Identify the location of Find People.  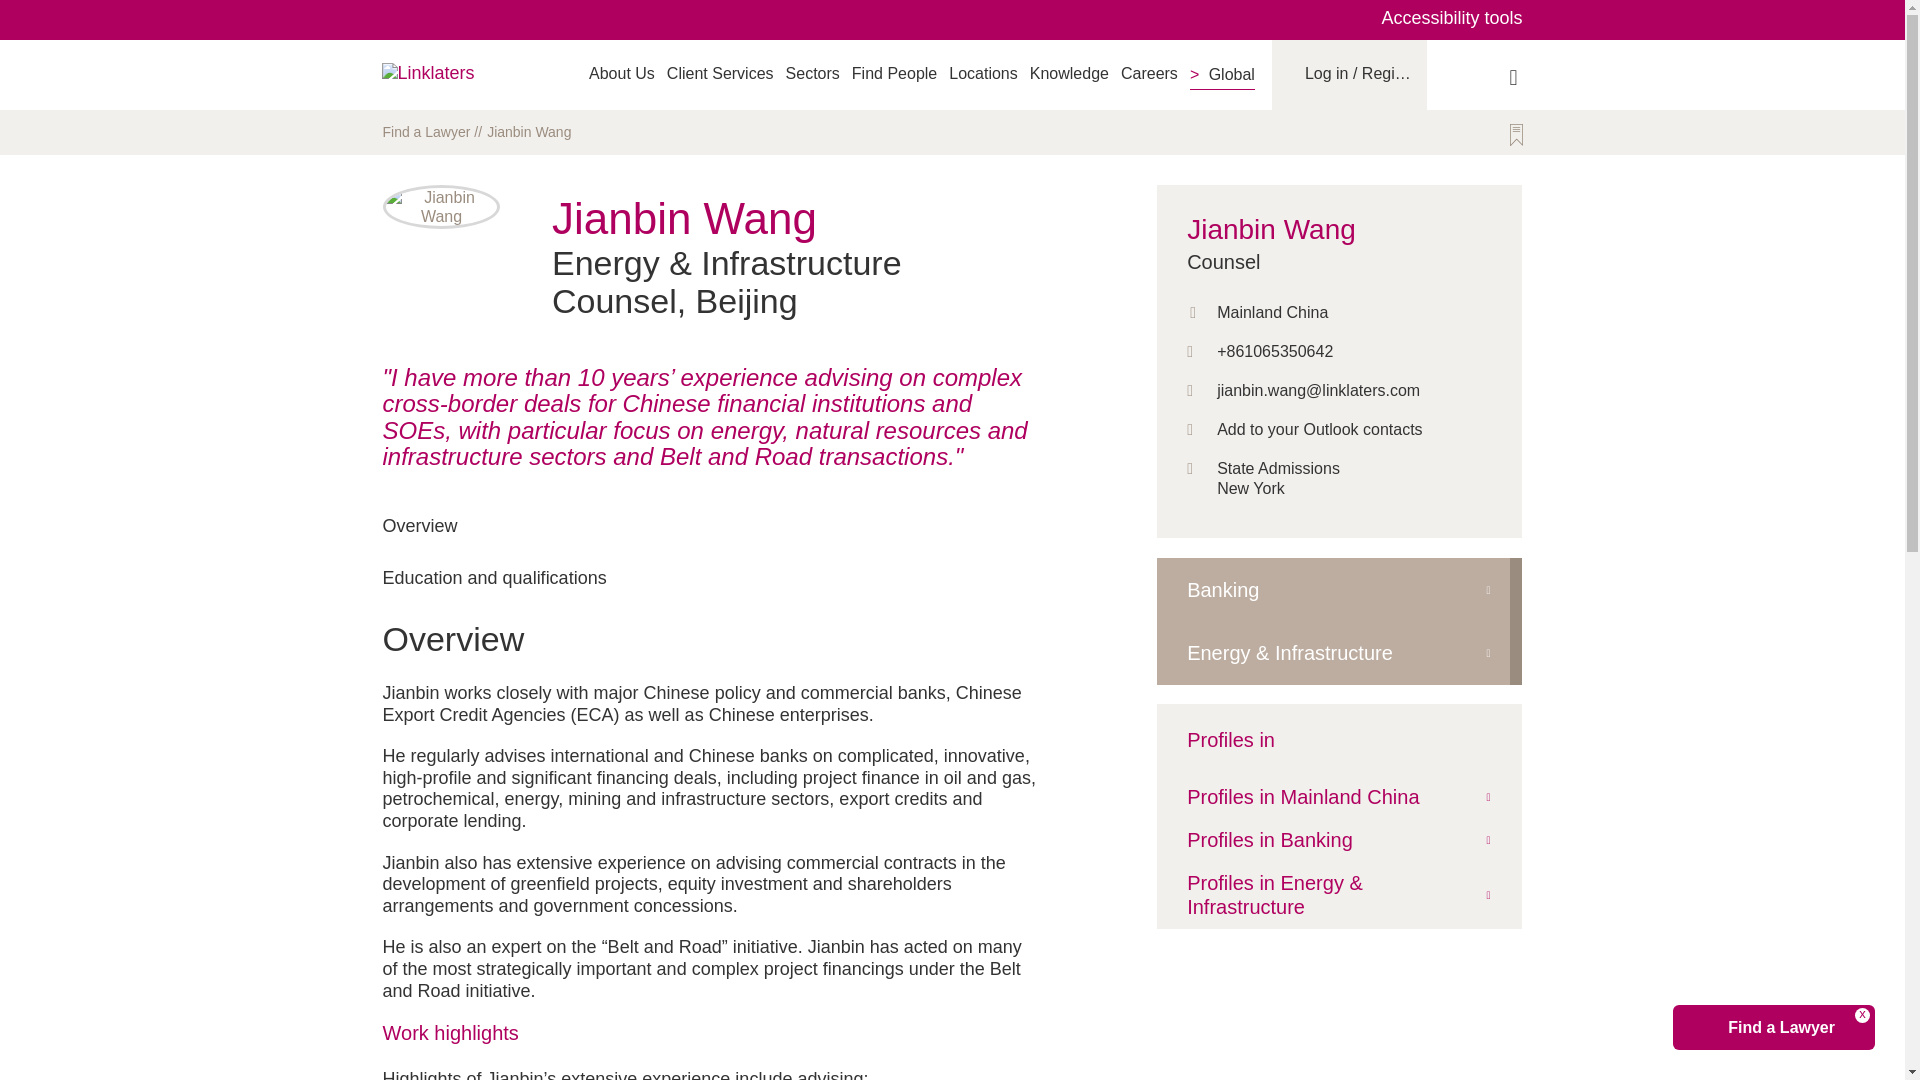
(894, 73).